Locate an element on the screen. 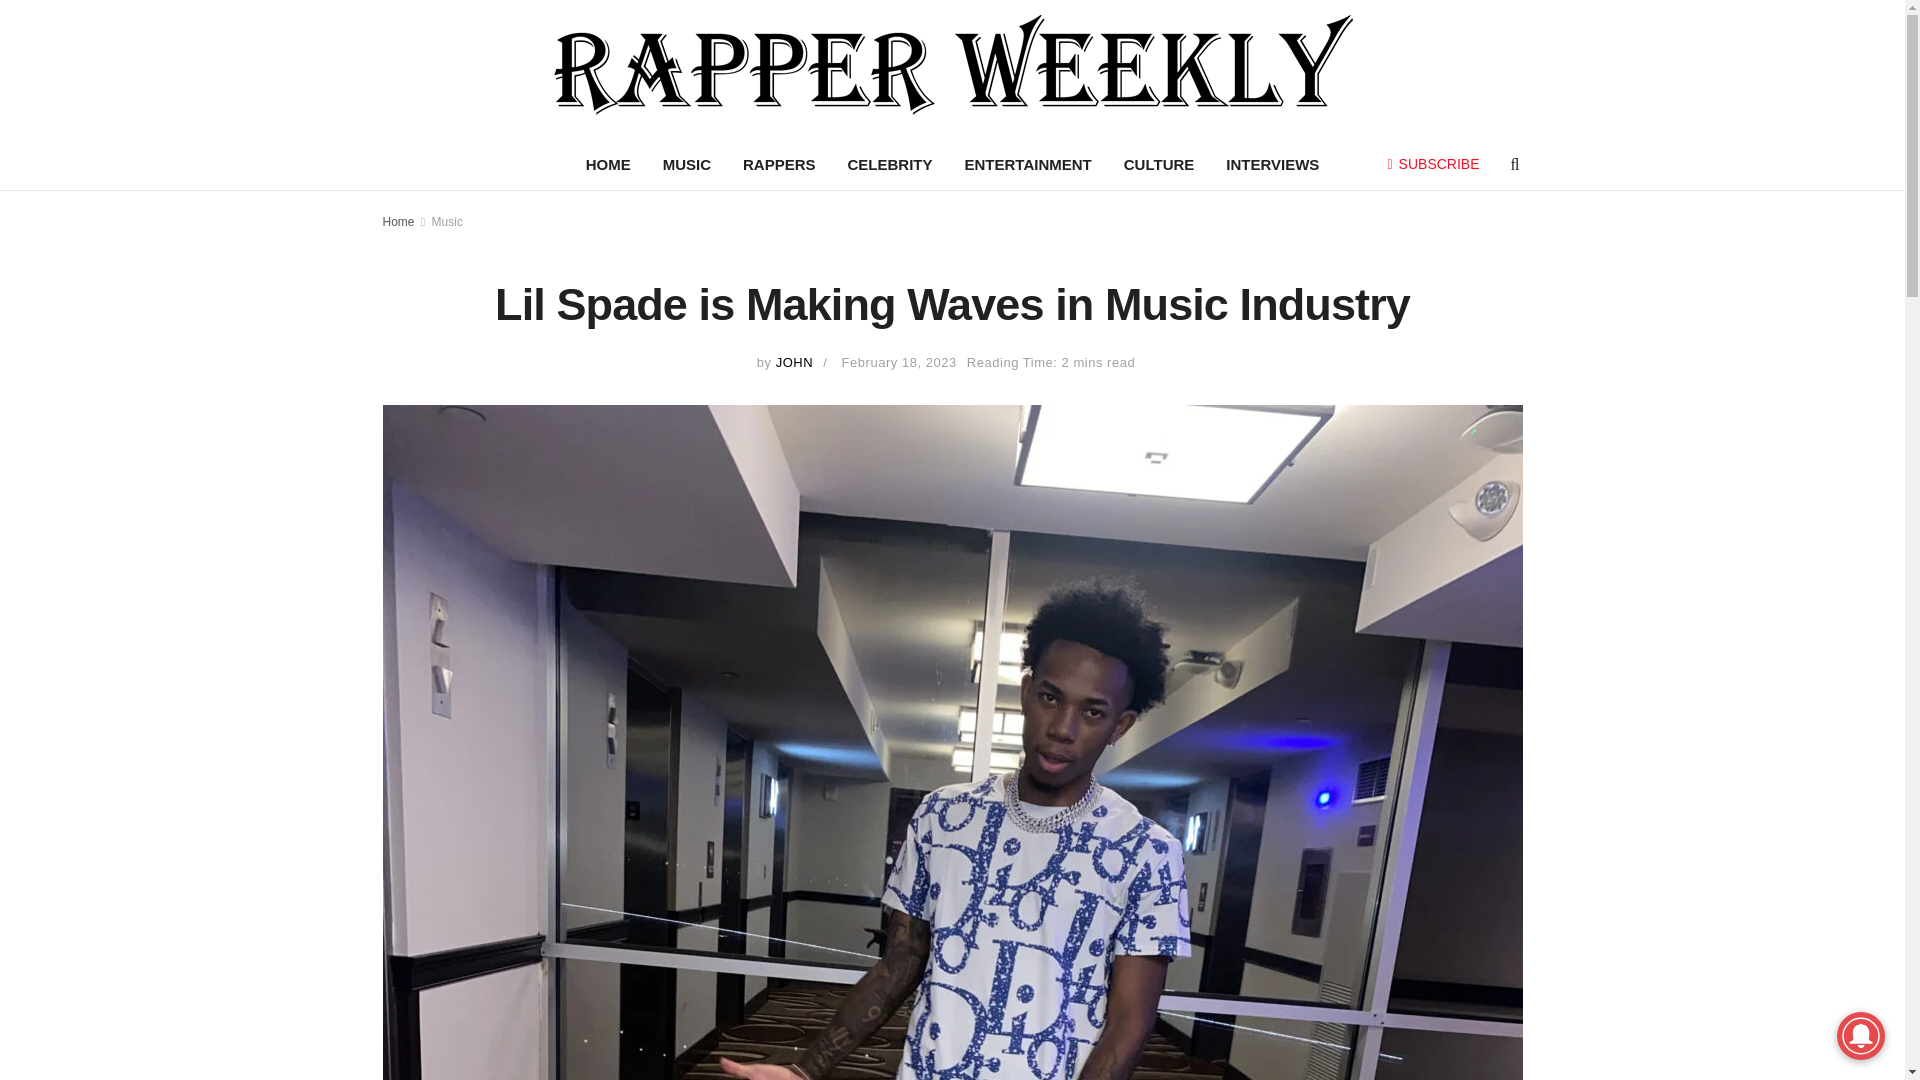  ENTERTAINMENT is located at coordinates (1028, 165).